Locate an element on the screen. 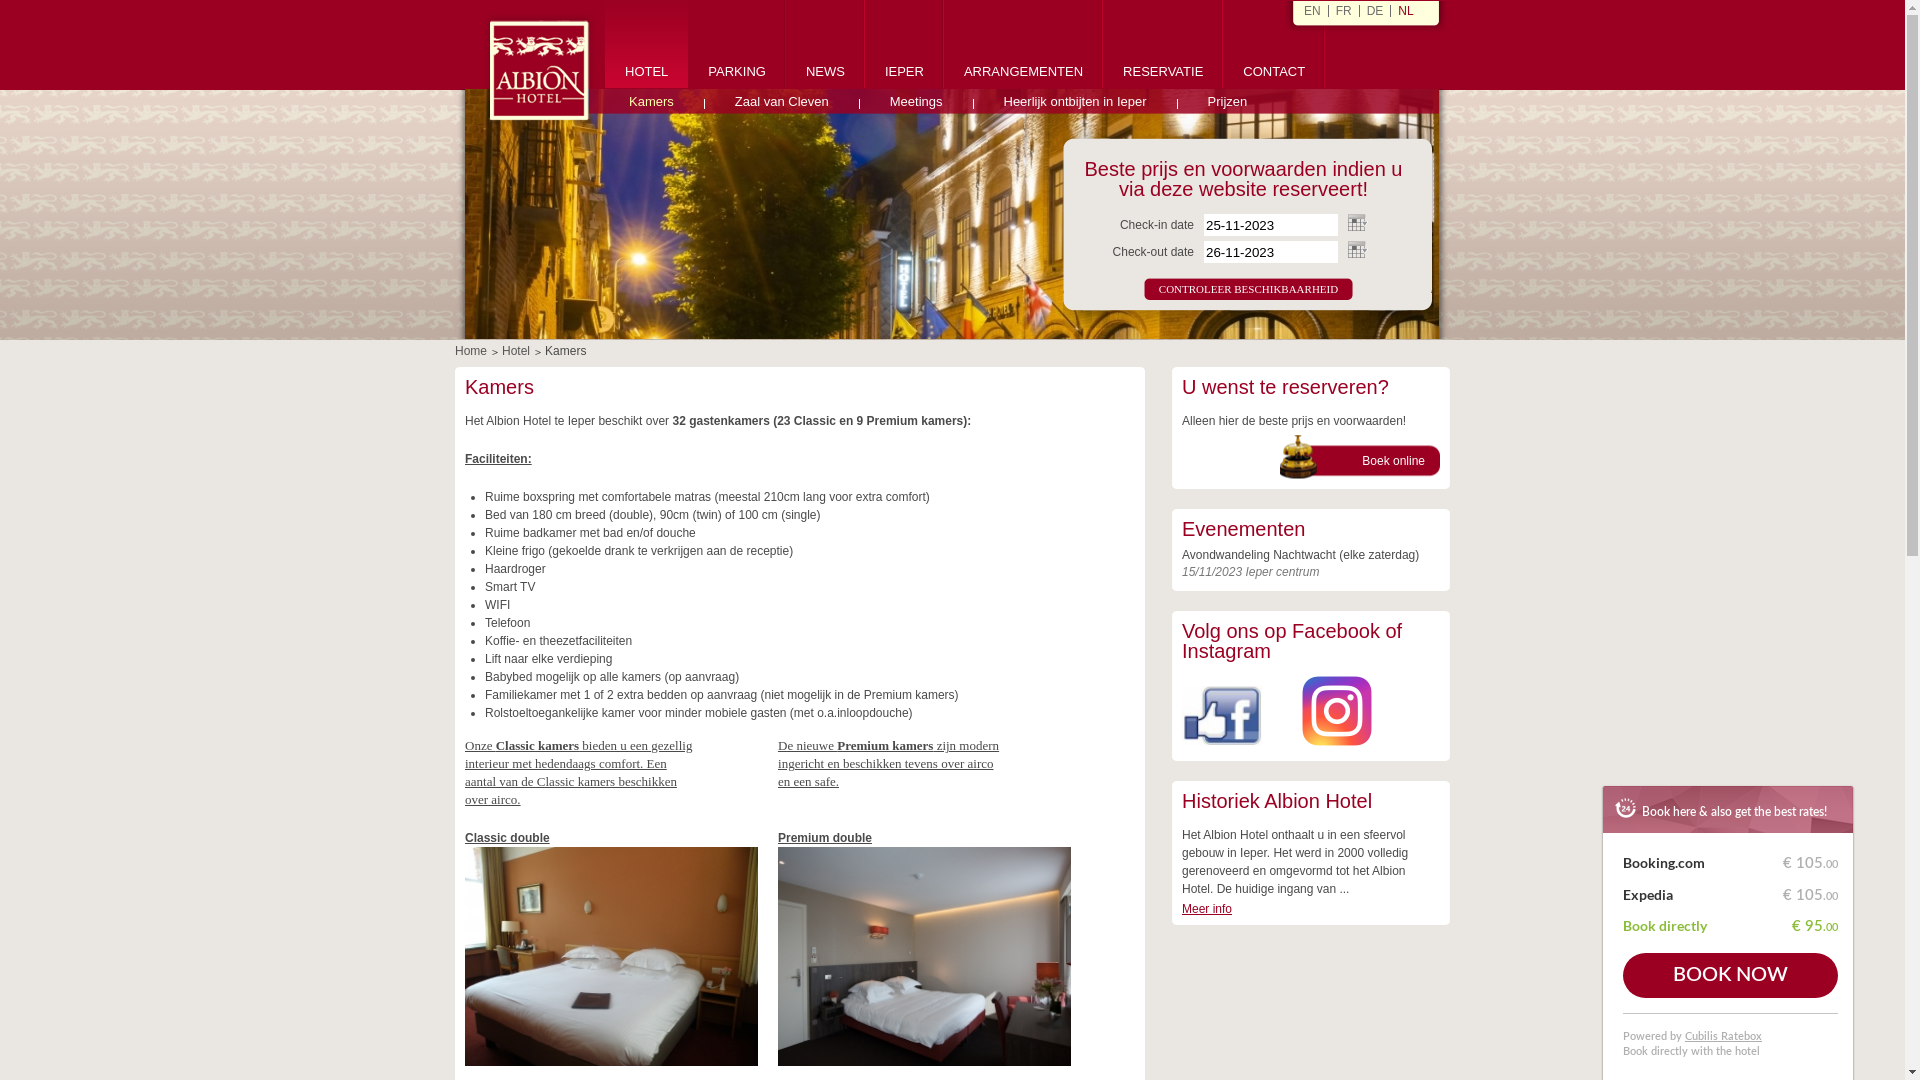 This screenshot has width=1920, height=1080. Heerlijk ontbijten in Ieper is located at coordinates (1076, 98).